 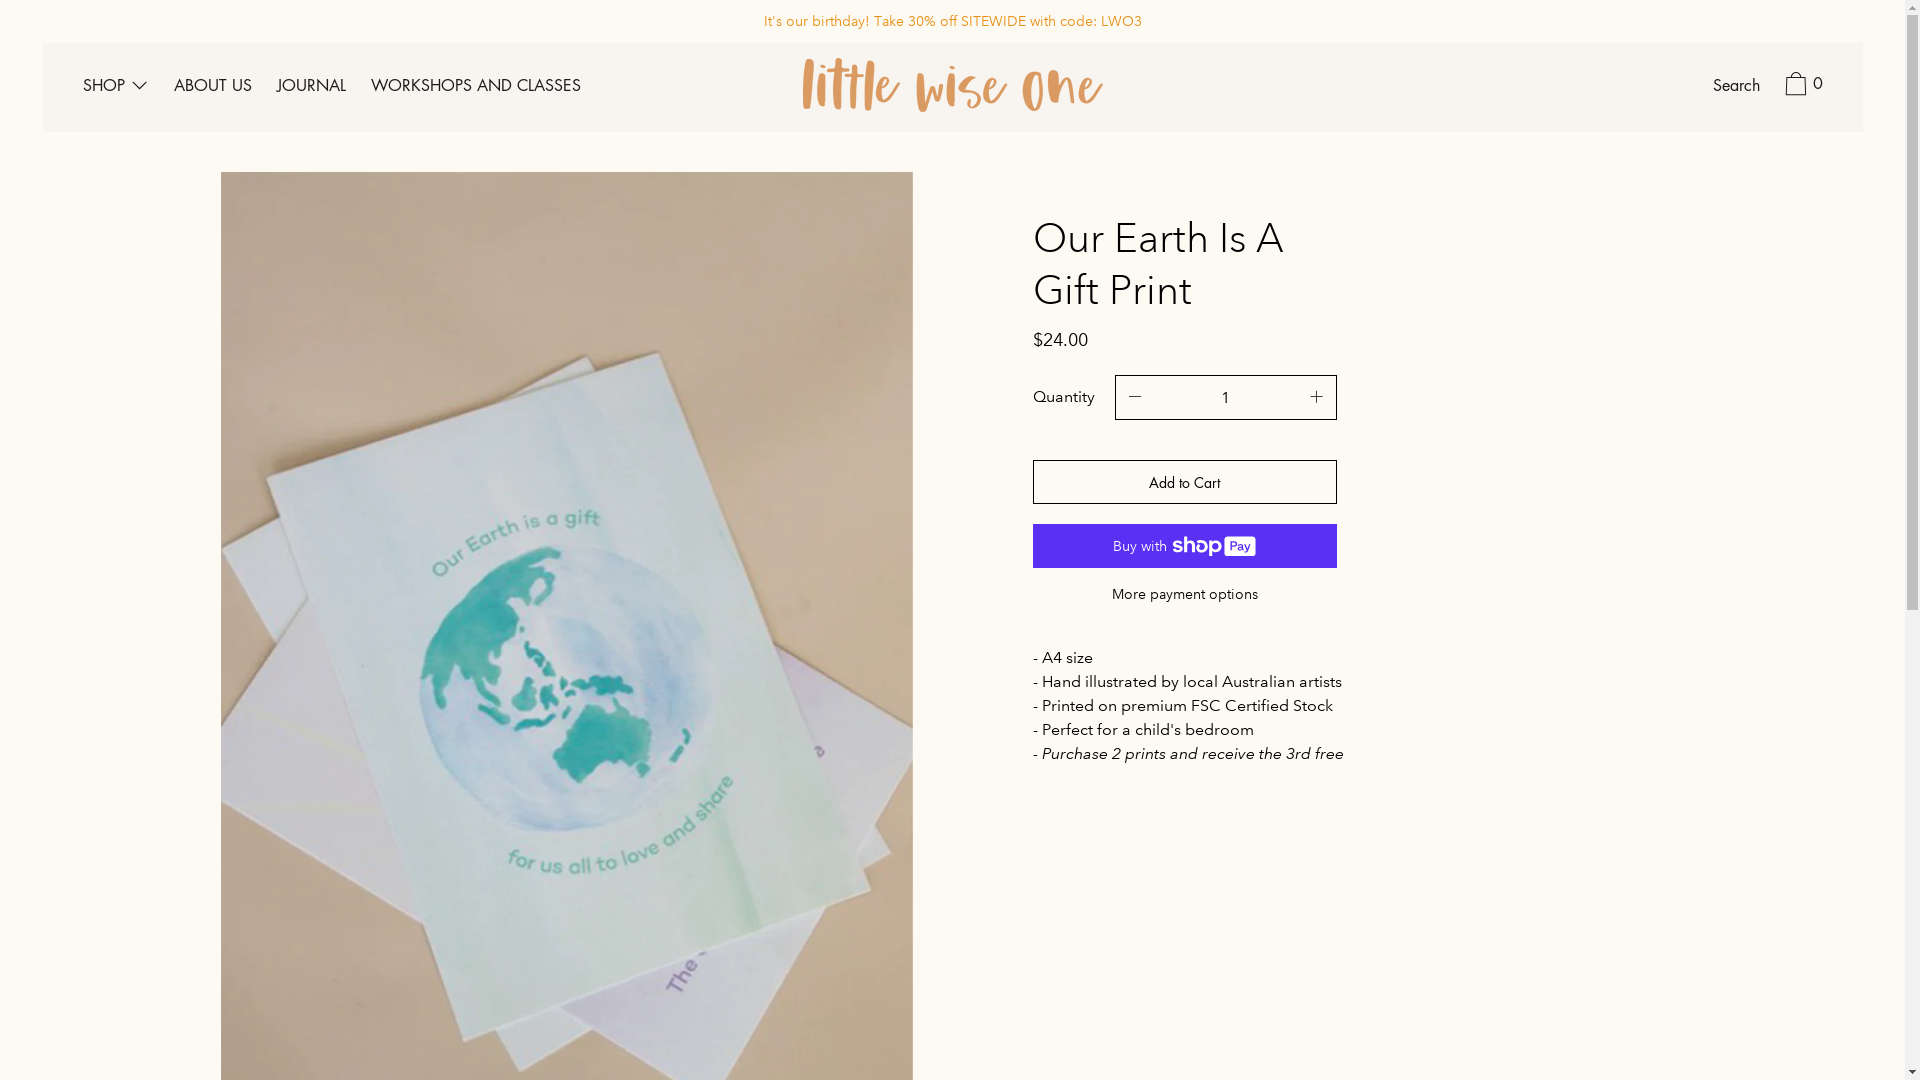 I want to click on SHOP, so click(x=115, y=88).